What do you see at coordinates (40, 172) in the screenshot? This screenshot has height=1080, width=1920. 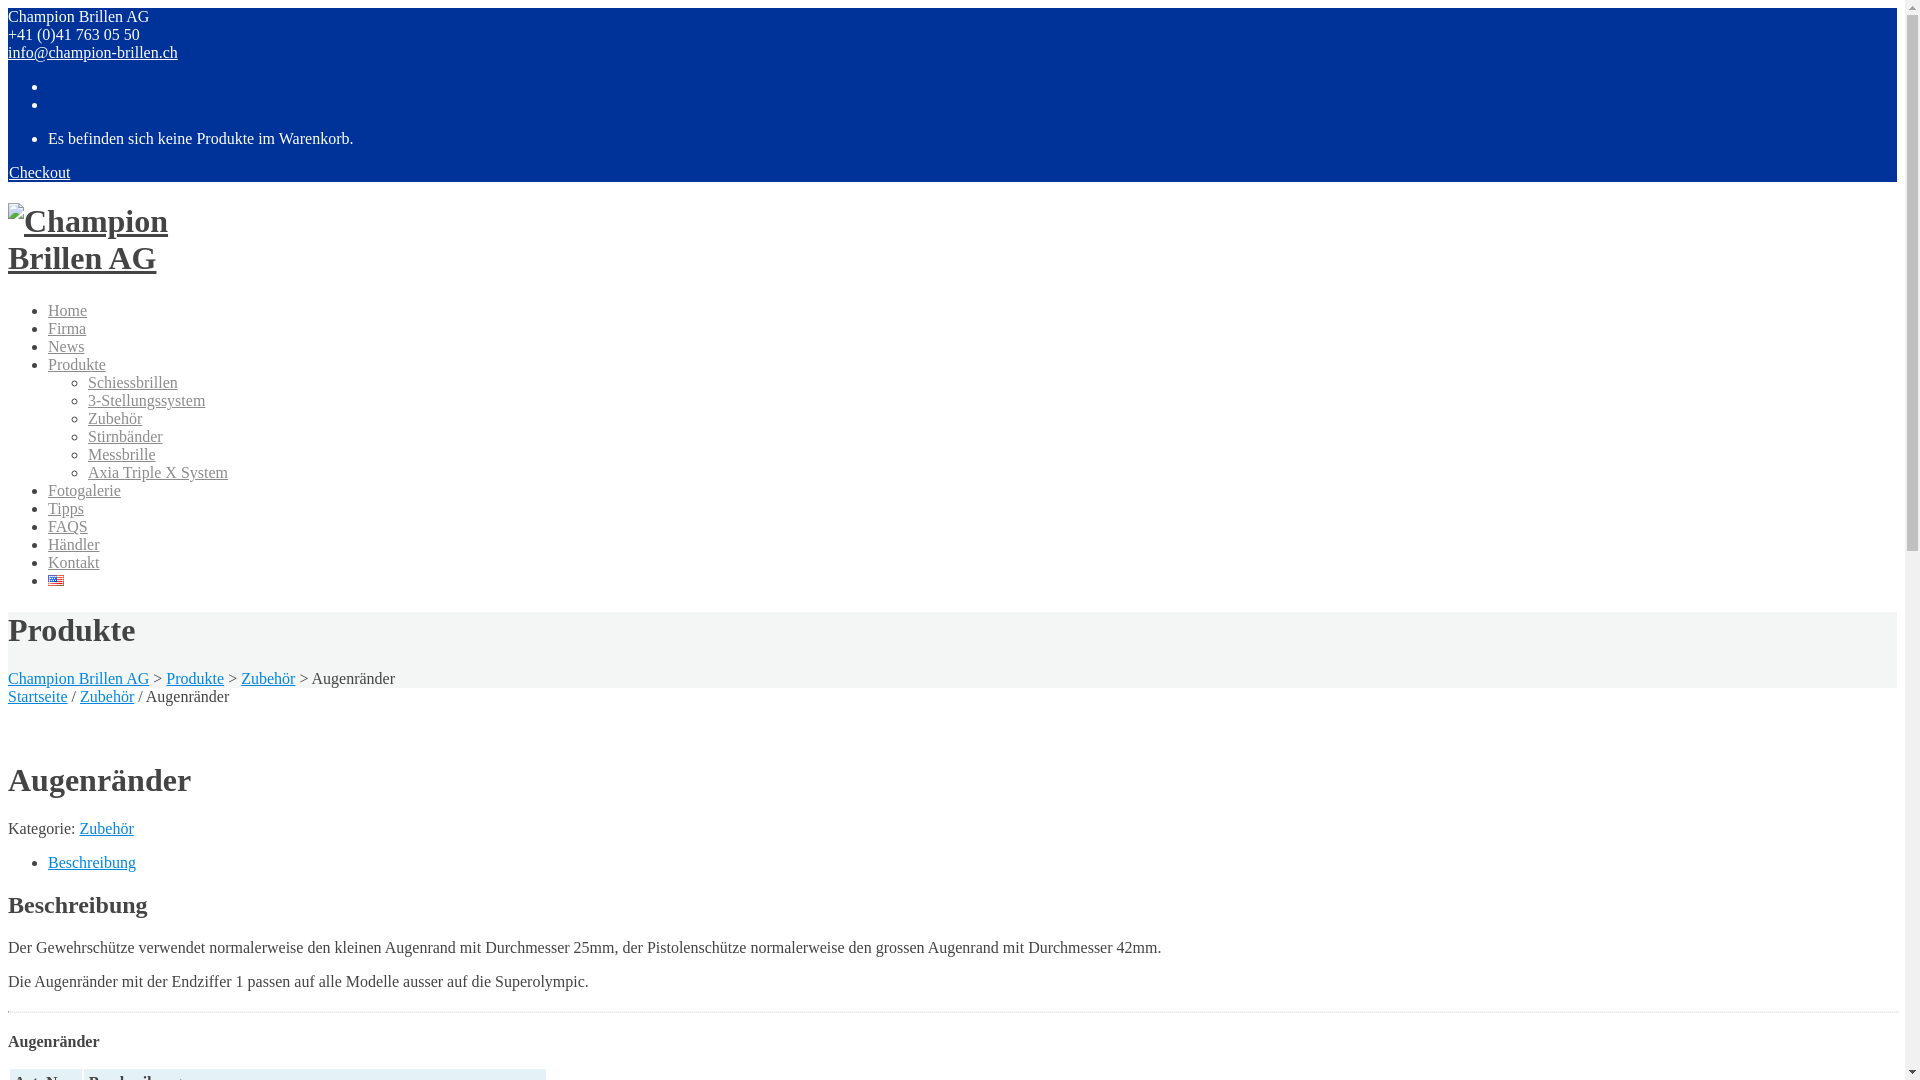 I see `Checkout` at bounding box center [40, 172].